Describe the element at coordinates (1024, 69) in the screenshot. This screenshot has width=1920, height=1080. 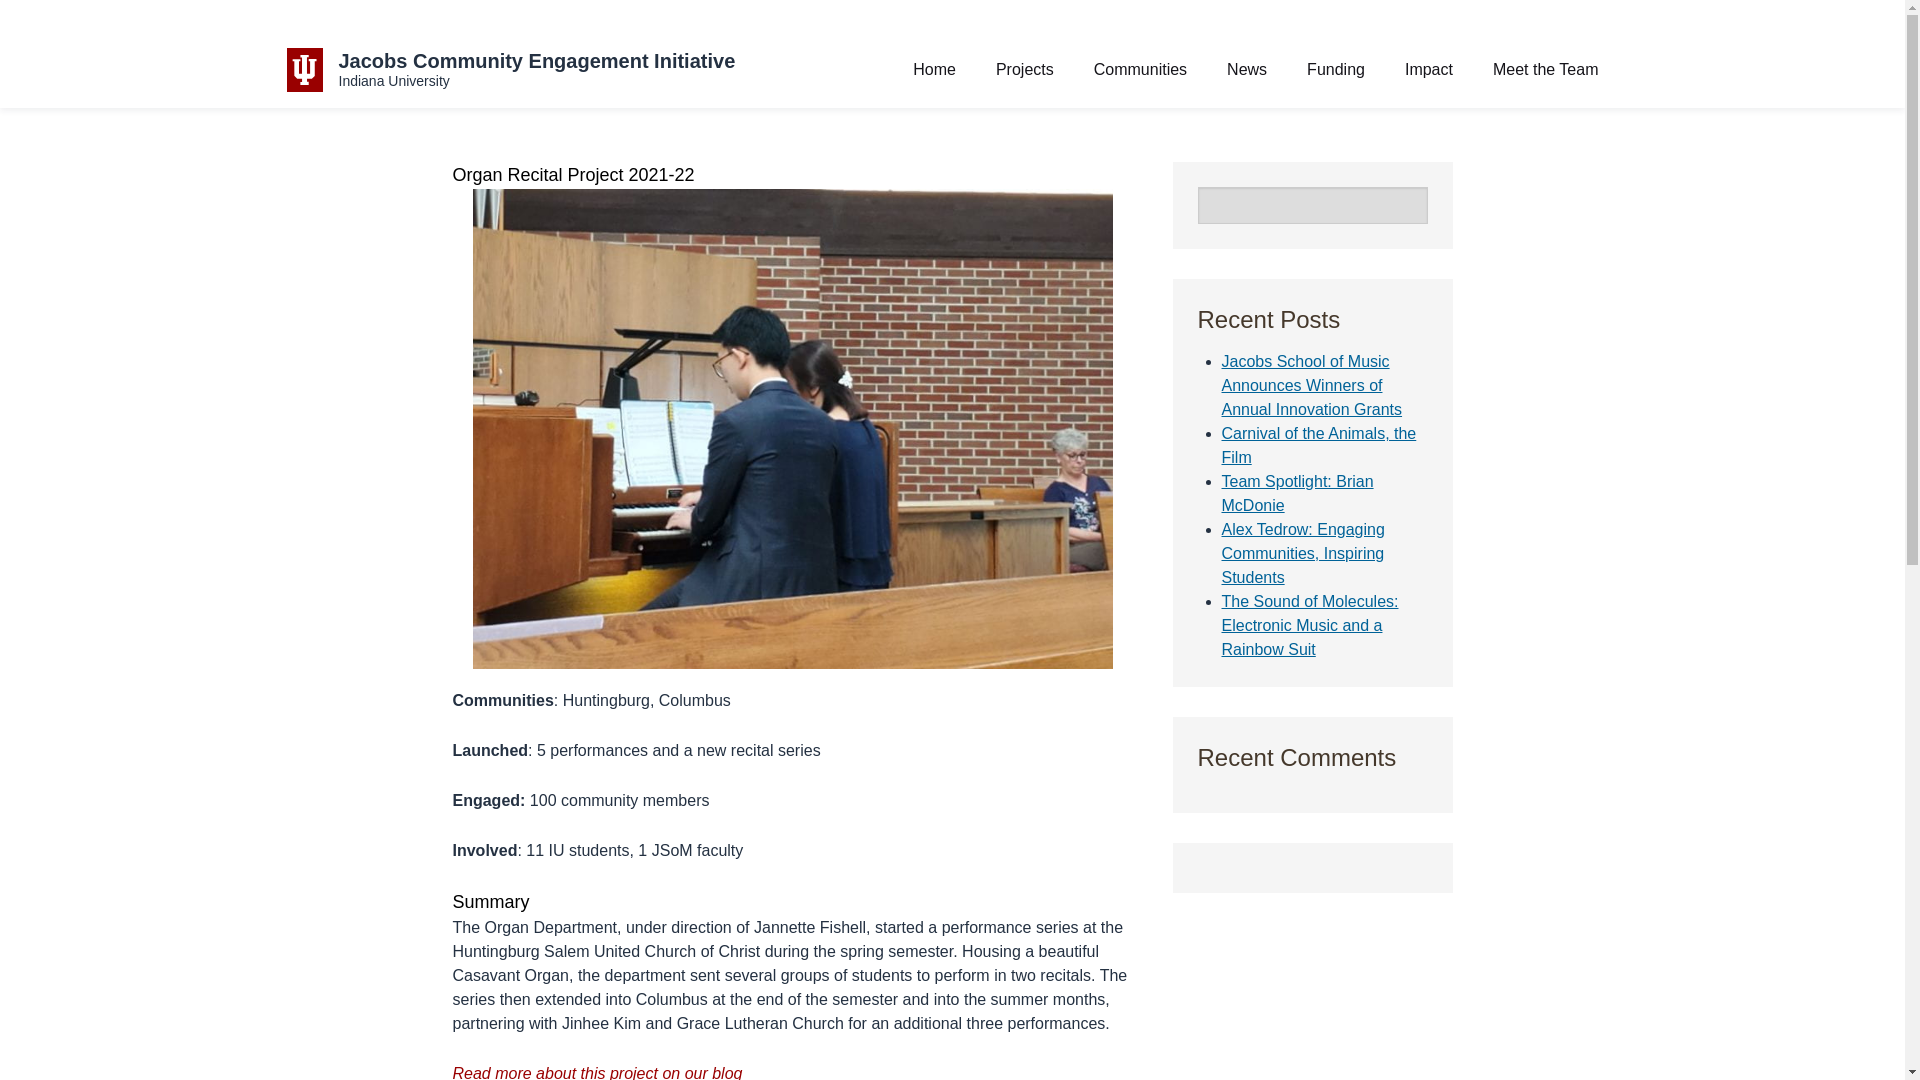
I see `Projects` at that location.